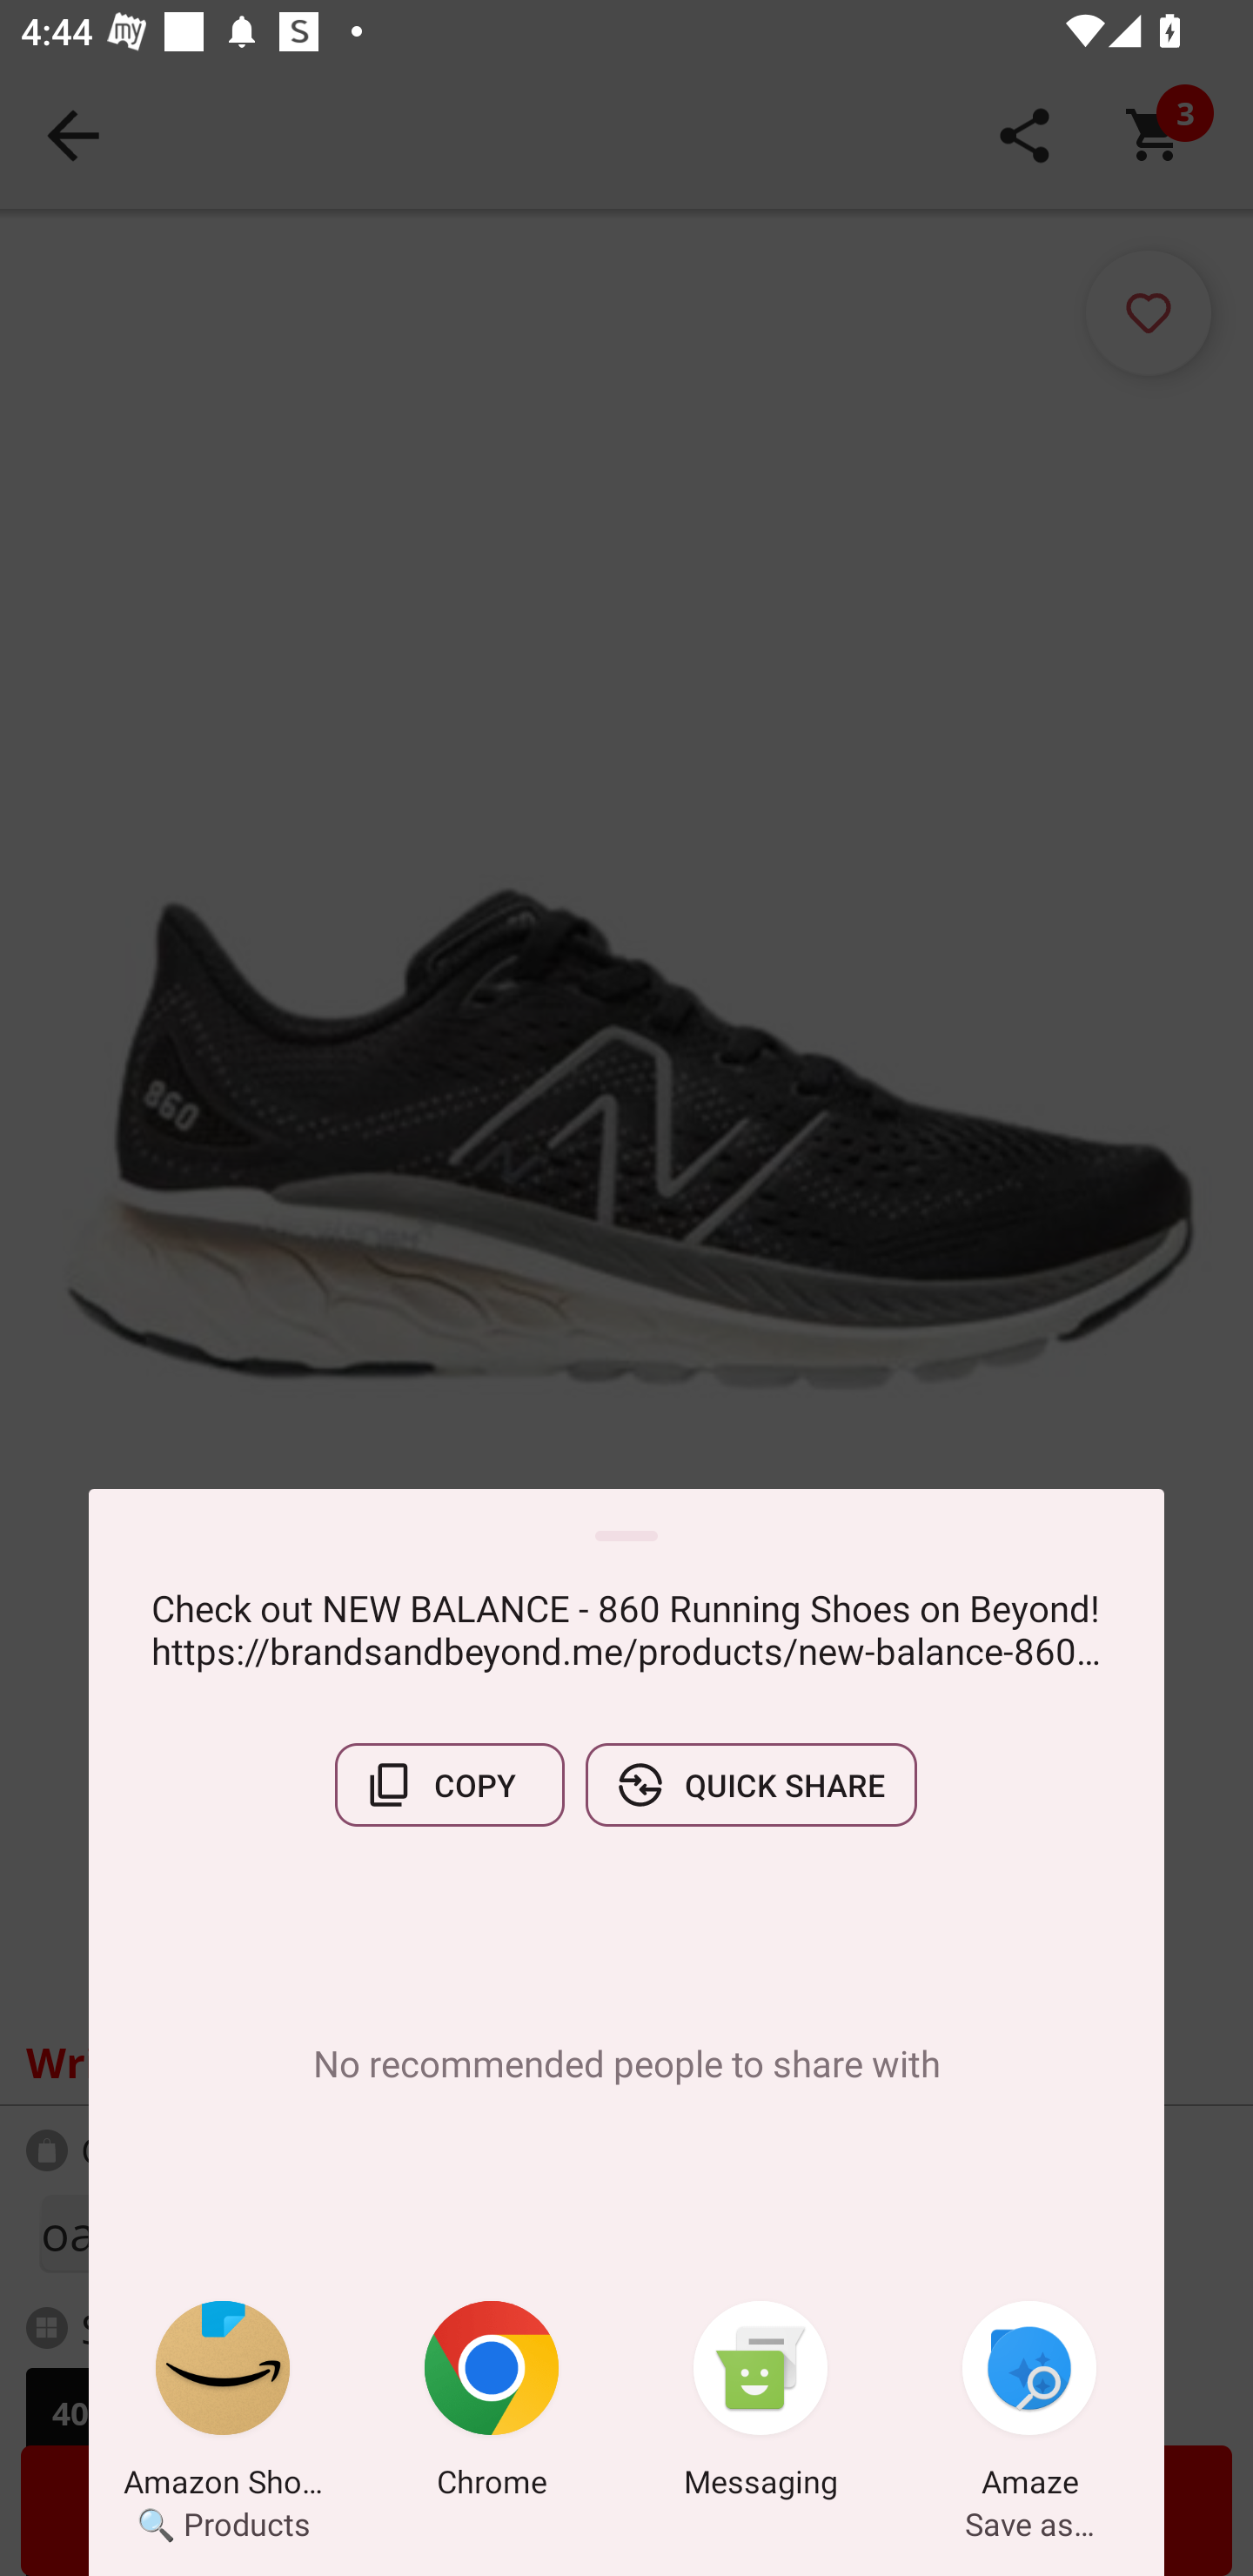 Image resolution: width=1253 pixels, height=2576 pixels. What do you see at coordinates (1029, 2405) in the screenshot?
I see `Amaze Save as…` at bounding box center [1029, 2405].